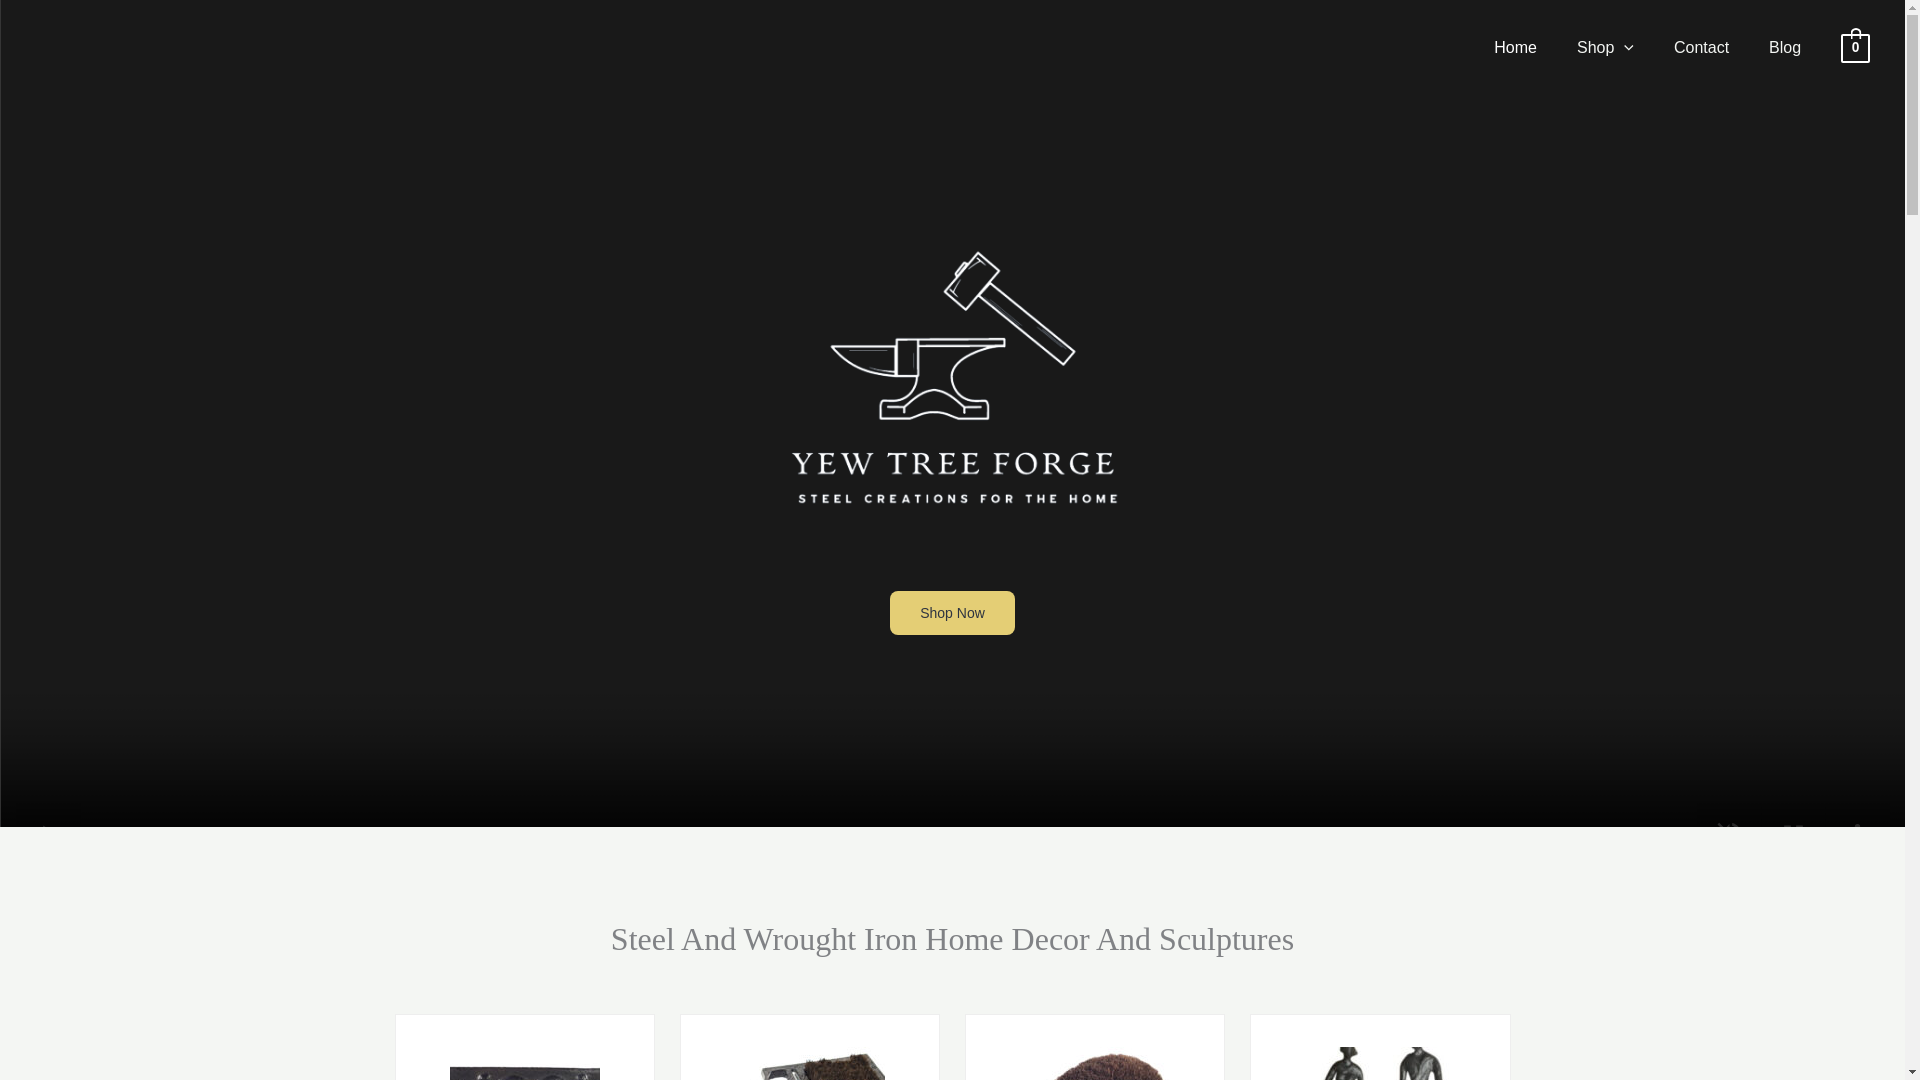 The height and width of the screenshot is (1080, 1920). I want to click on Shop, so click(1605, 48).